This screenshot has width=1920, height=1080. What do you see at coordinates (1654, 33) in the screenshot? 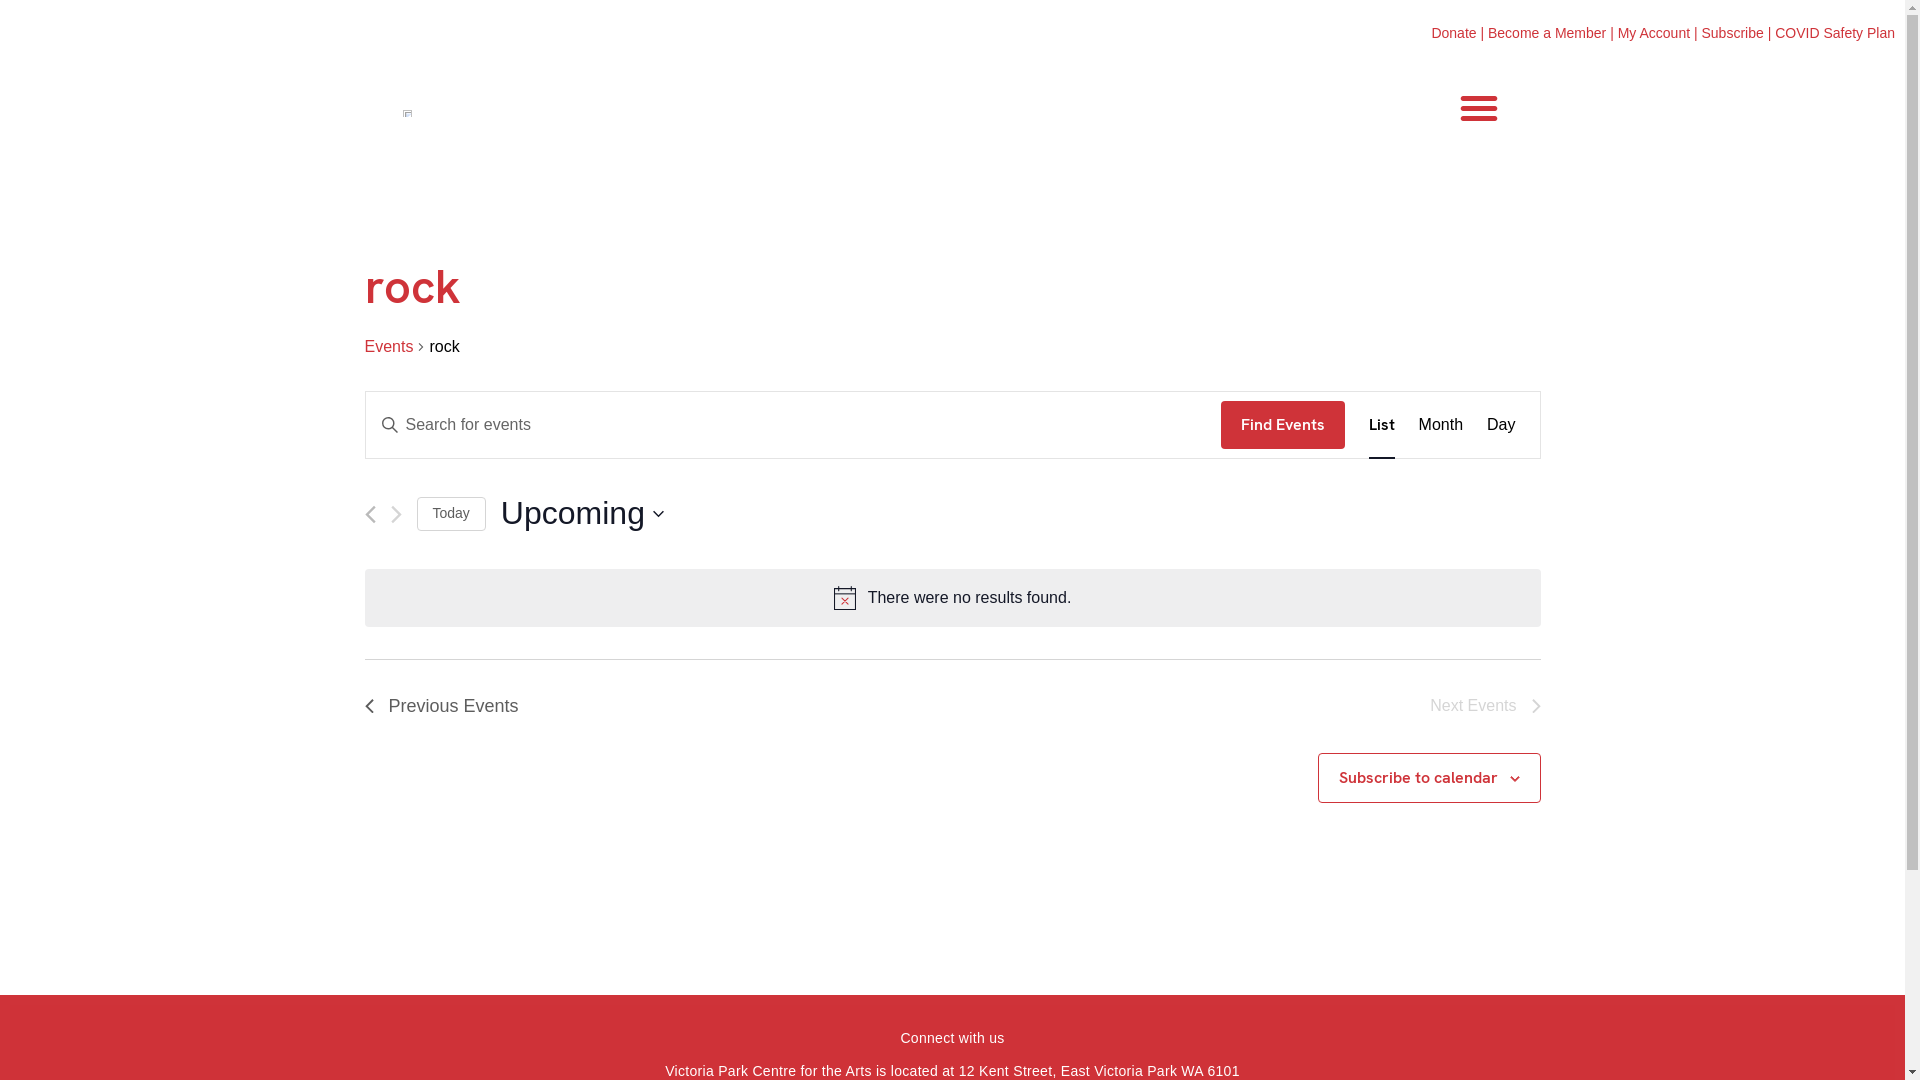
I see `My Account` at bounding box center [1654, 33].